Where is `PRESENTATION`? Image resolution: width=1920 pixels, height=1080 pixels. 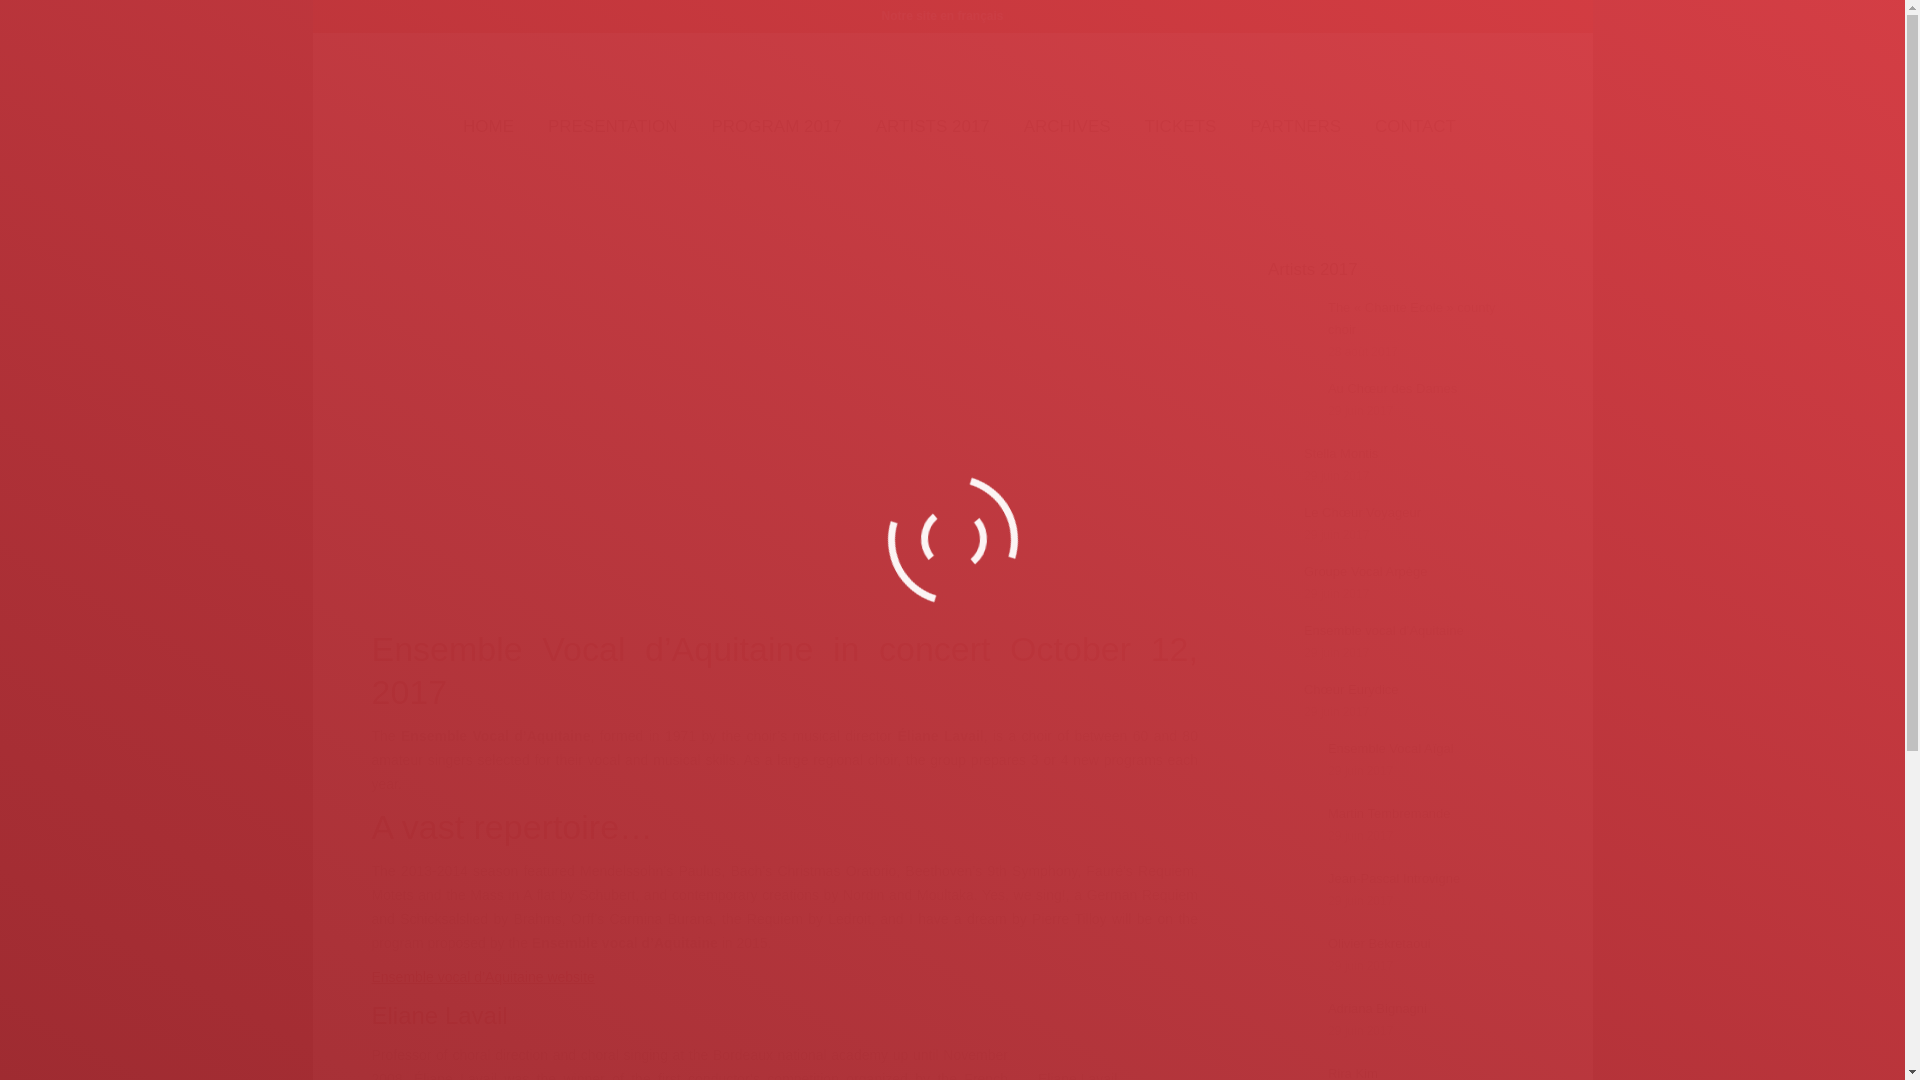 PRESENTATION is located at coordinates (613, 127).